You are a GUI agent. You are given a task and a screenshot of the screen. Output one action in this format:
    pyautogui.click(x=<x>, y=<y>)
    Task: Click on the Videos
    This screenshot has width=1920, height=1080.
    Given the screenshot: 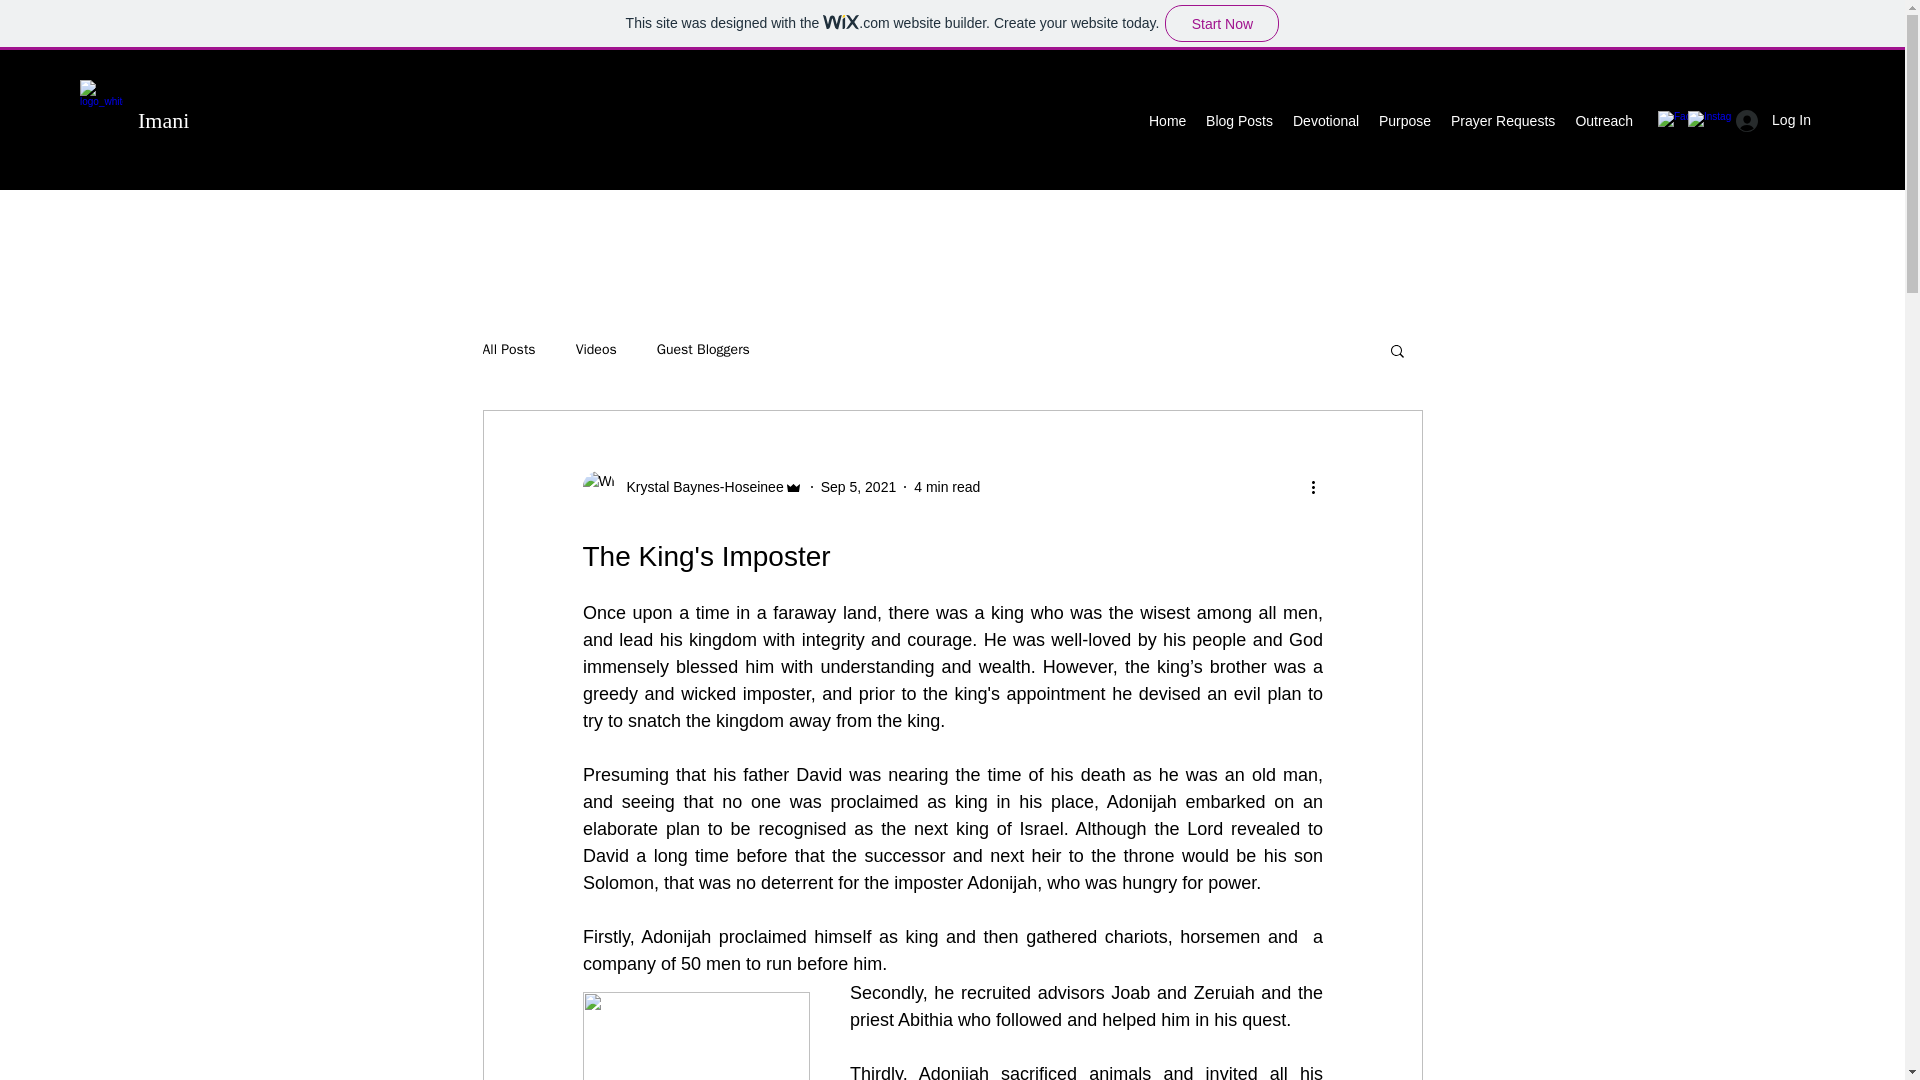 What is the action you would take?
    pyautogui.click(x=596, y=350)
    